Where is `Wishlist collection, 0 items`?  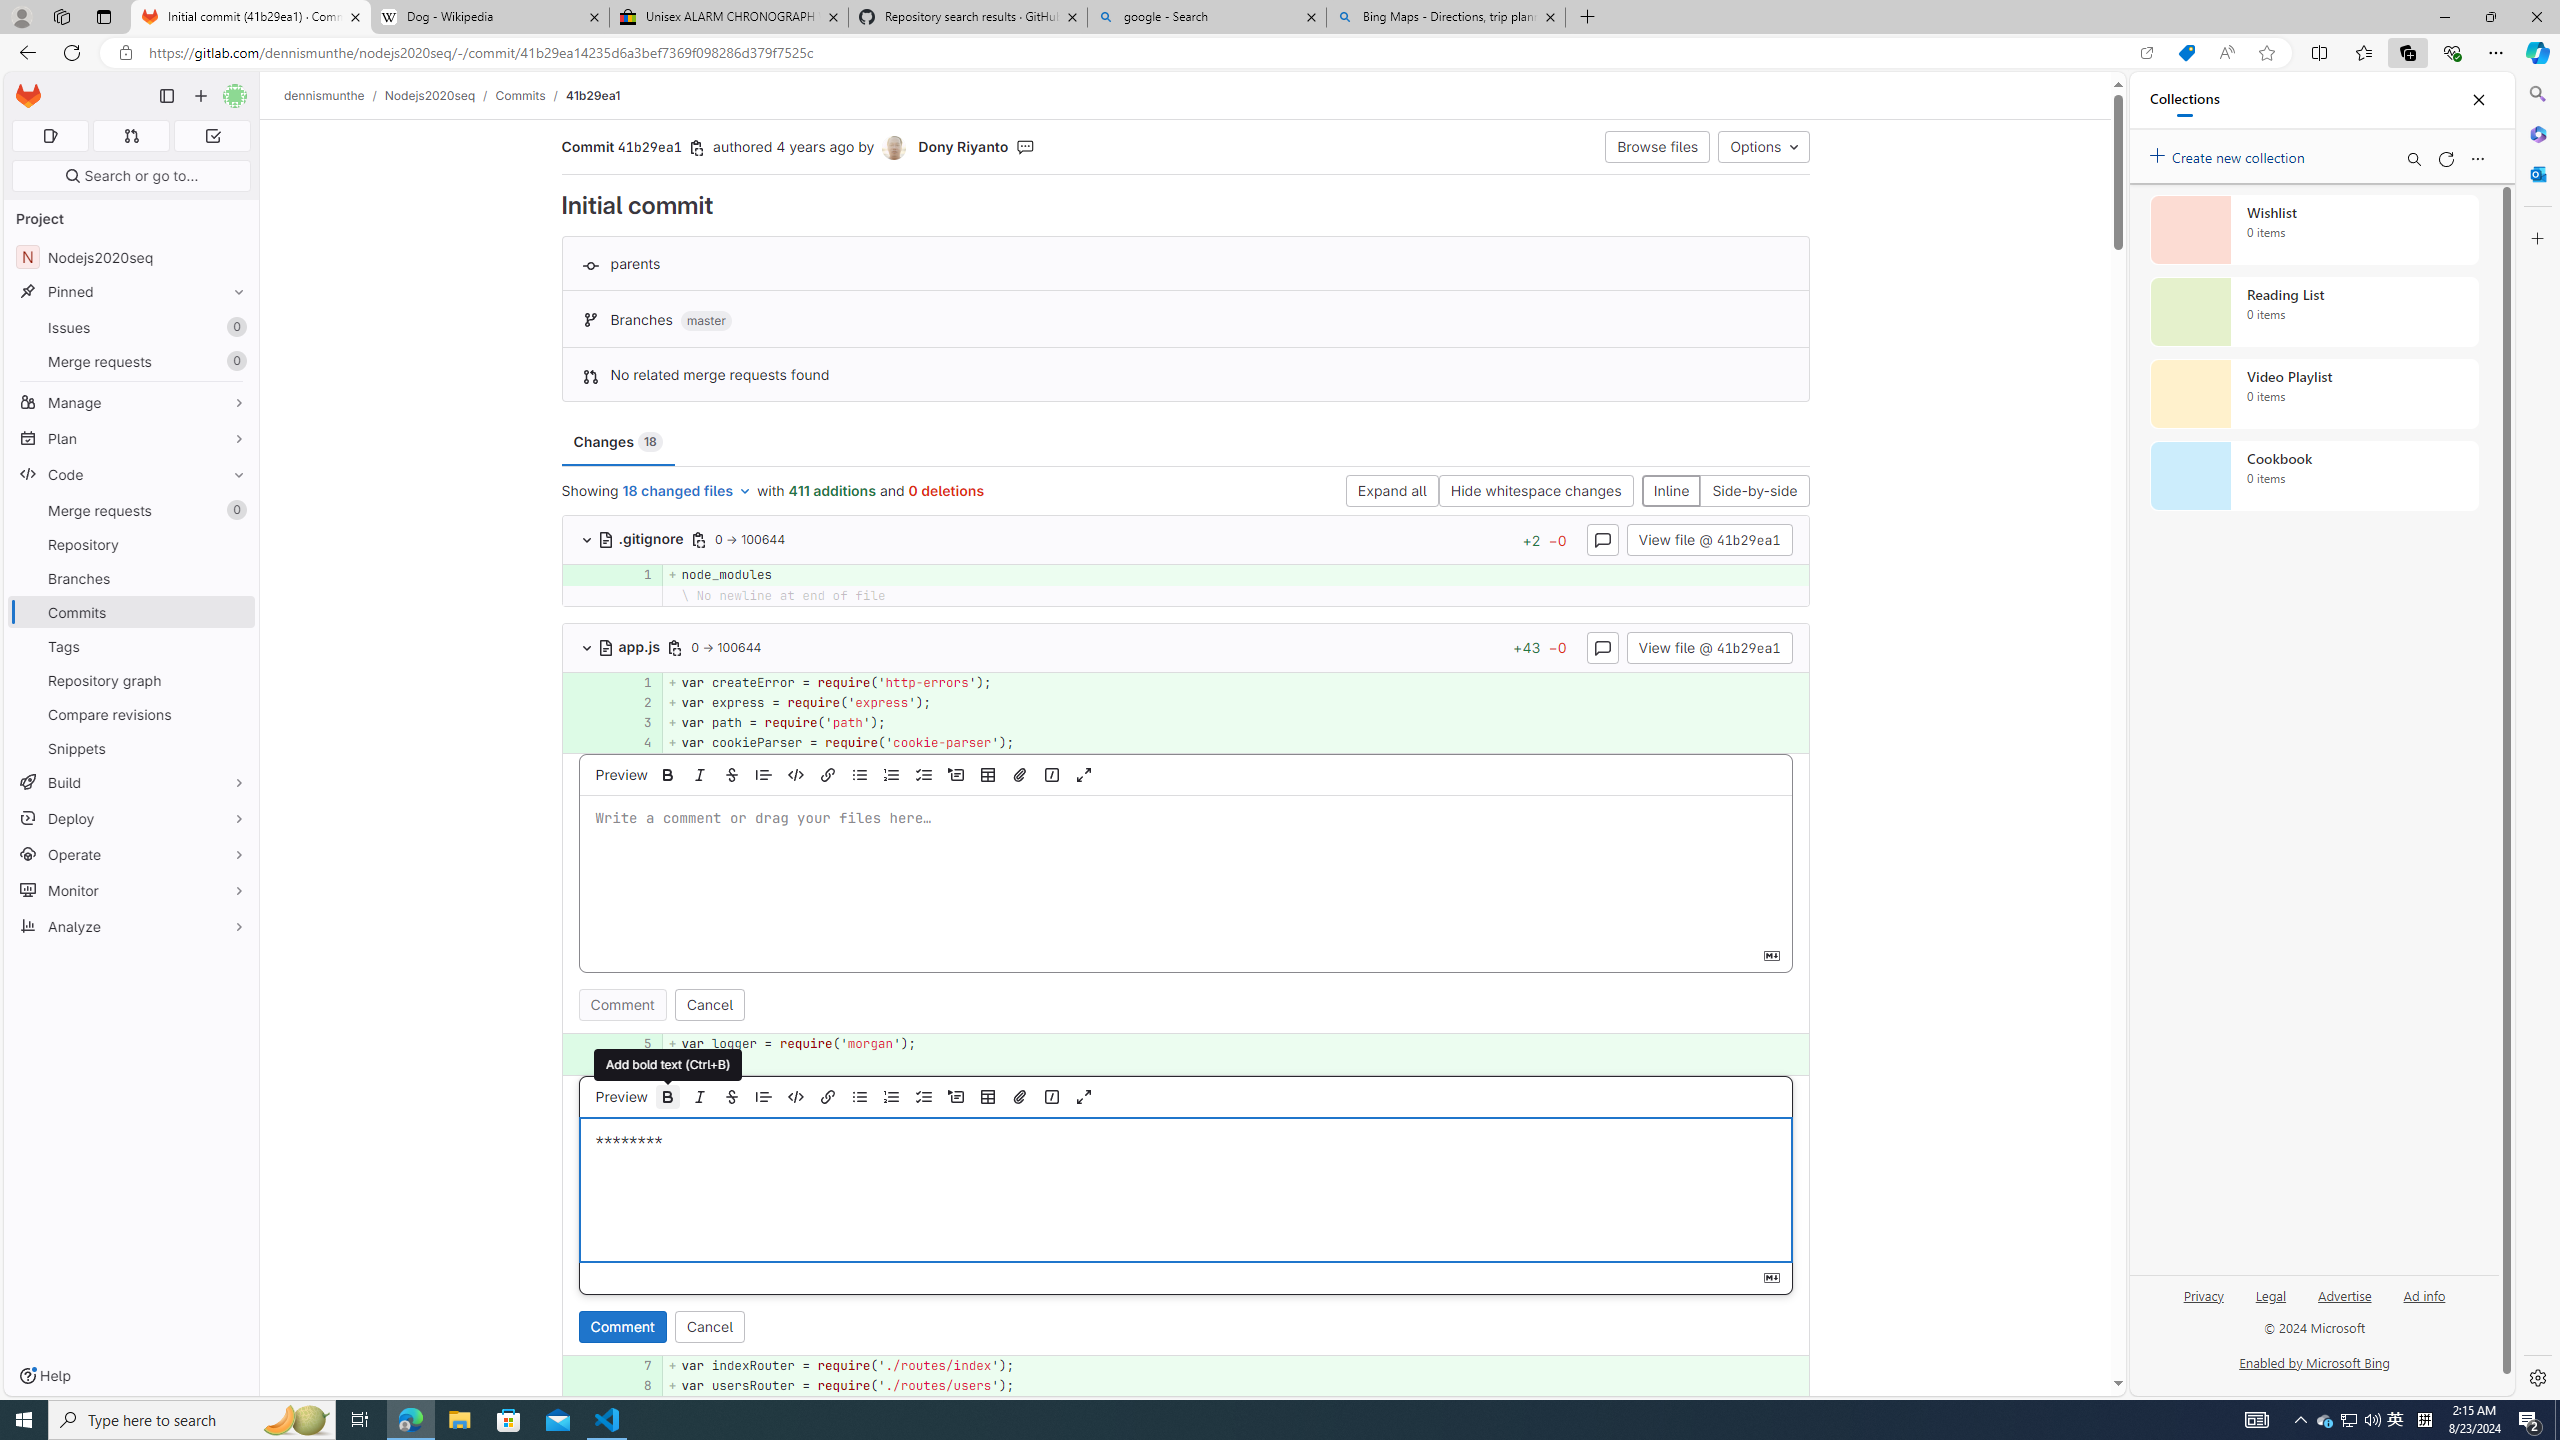
Wishlist collection, 0 items is located at coordinates (2314, 229).